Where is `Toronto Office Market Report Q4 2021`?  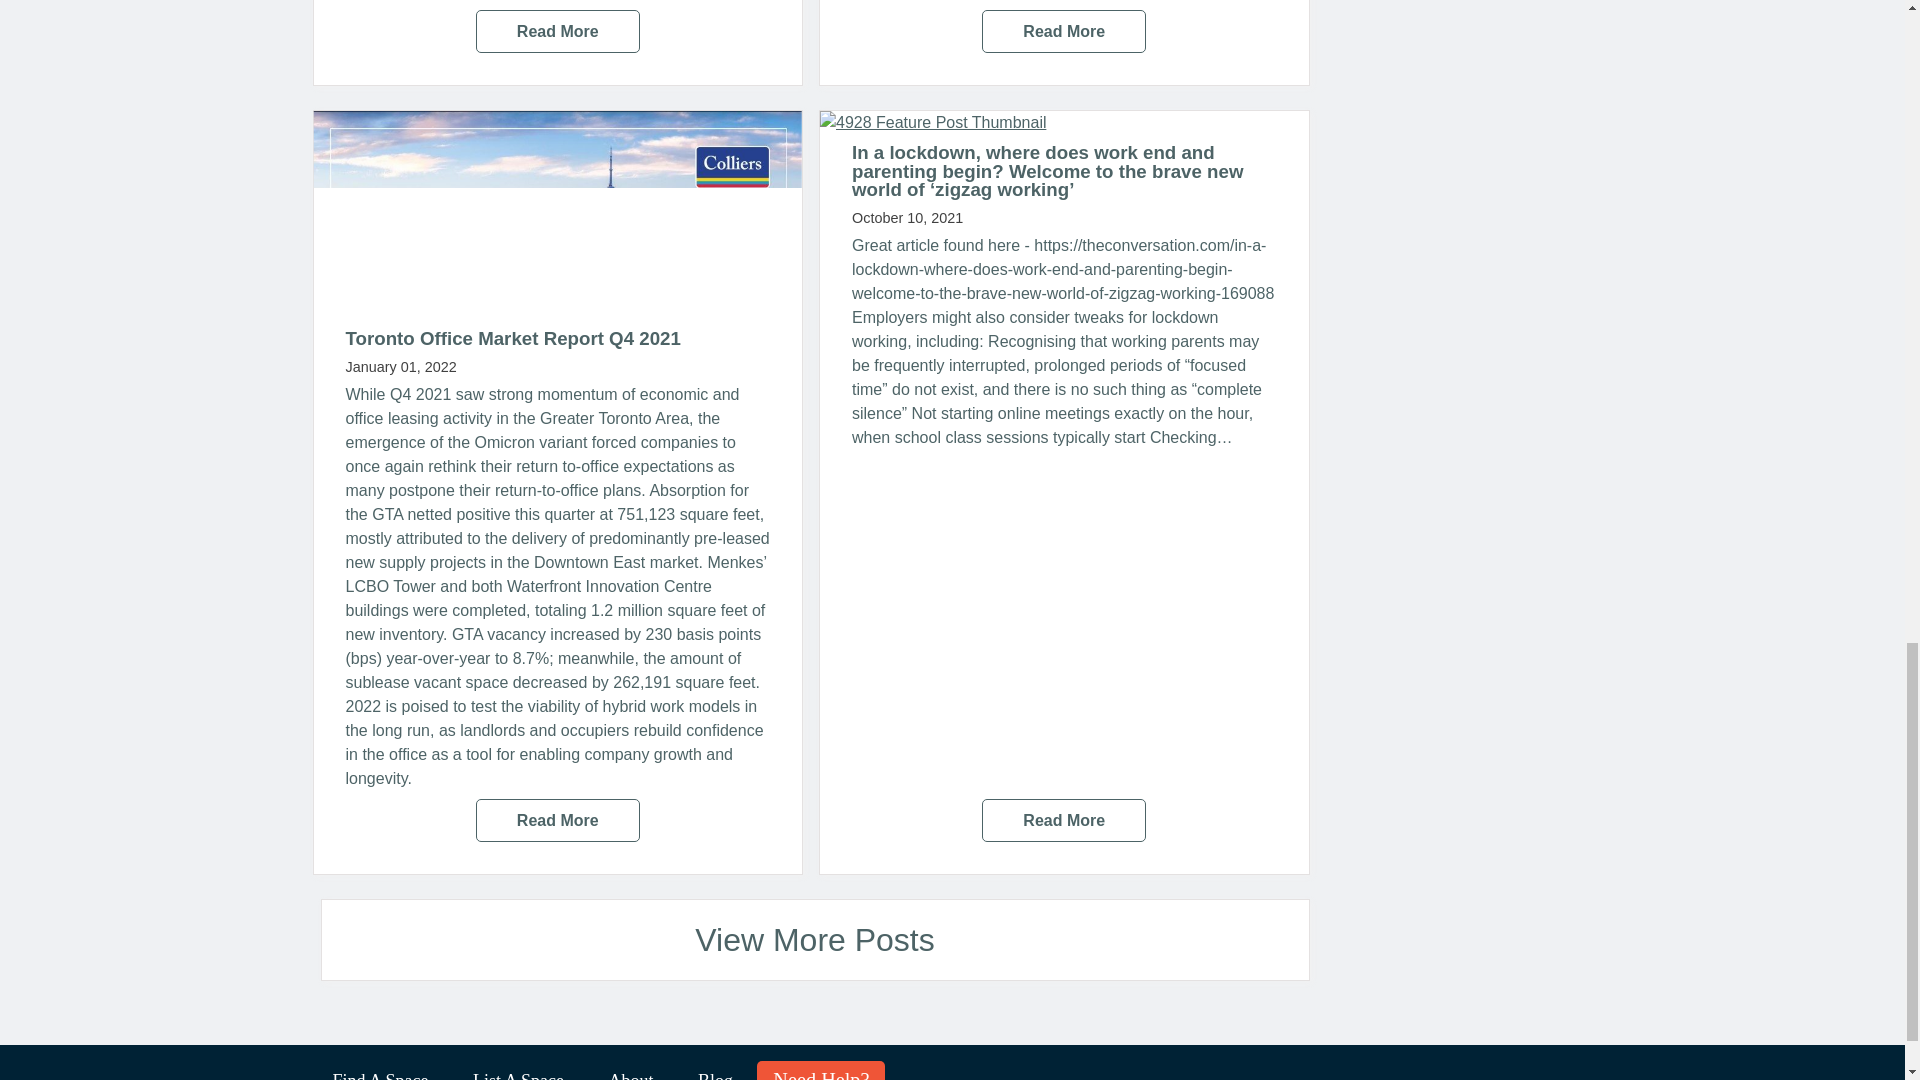
Toronto Office Market Report Q4 2021 is located at coordinates (513, 338).